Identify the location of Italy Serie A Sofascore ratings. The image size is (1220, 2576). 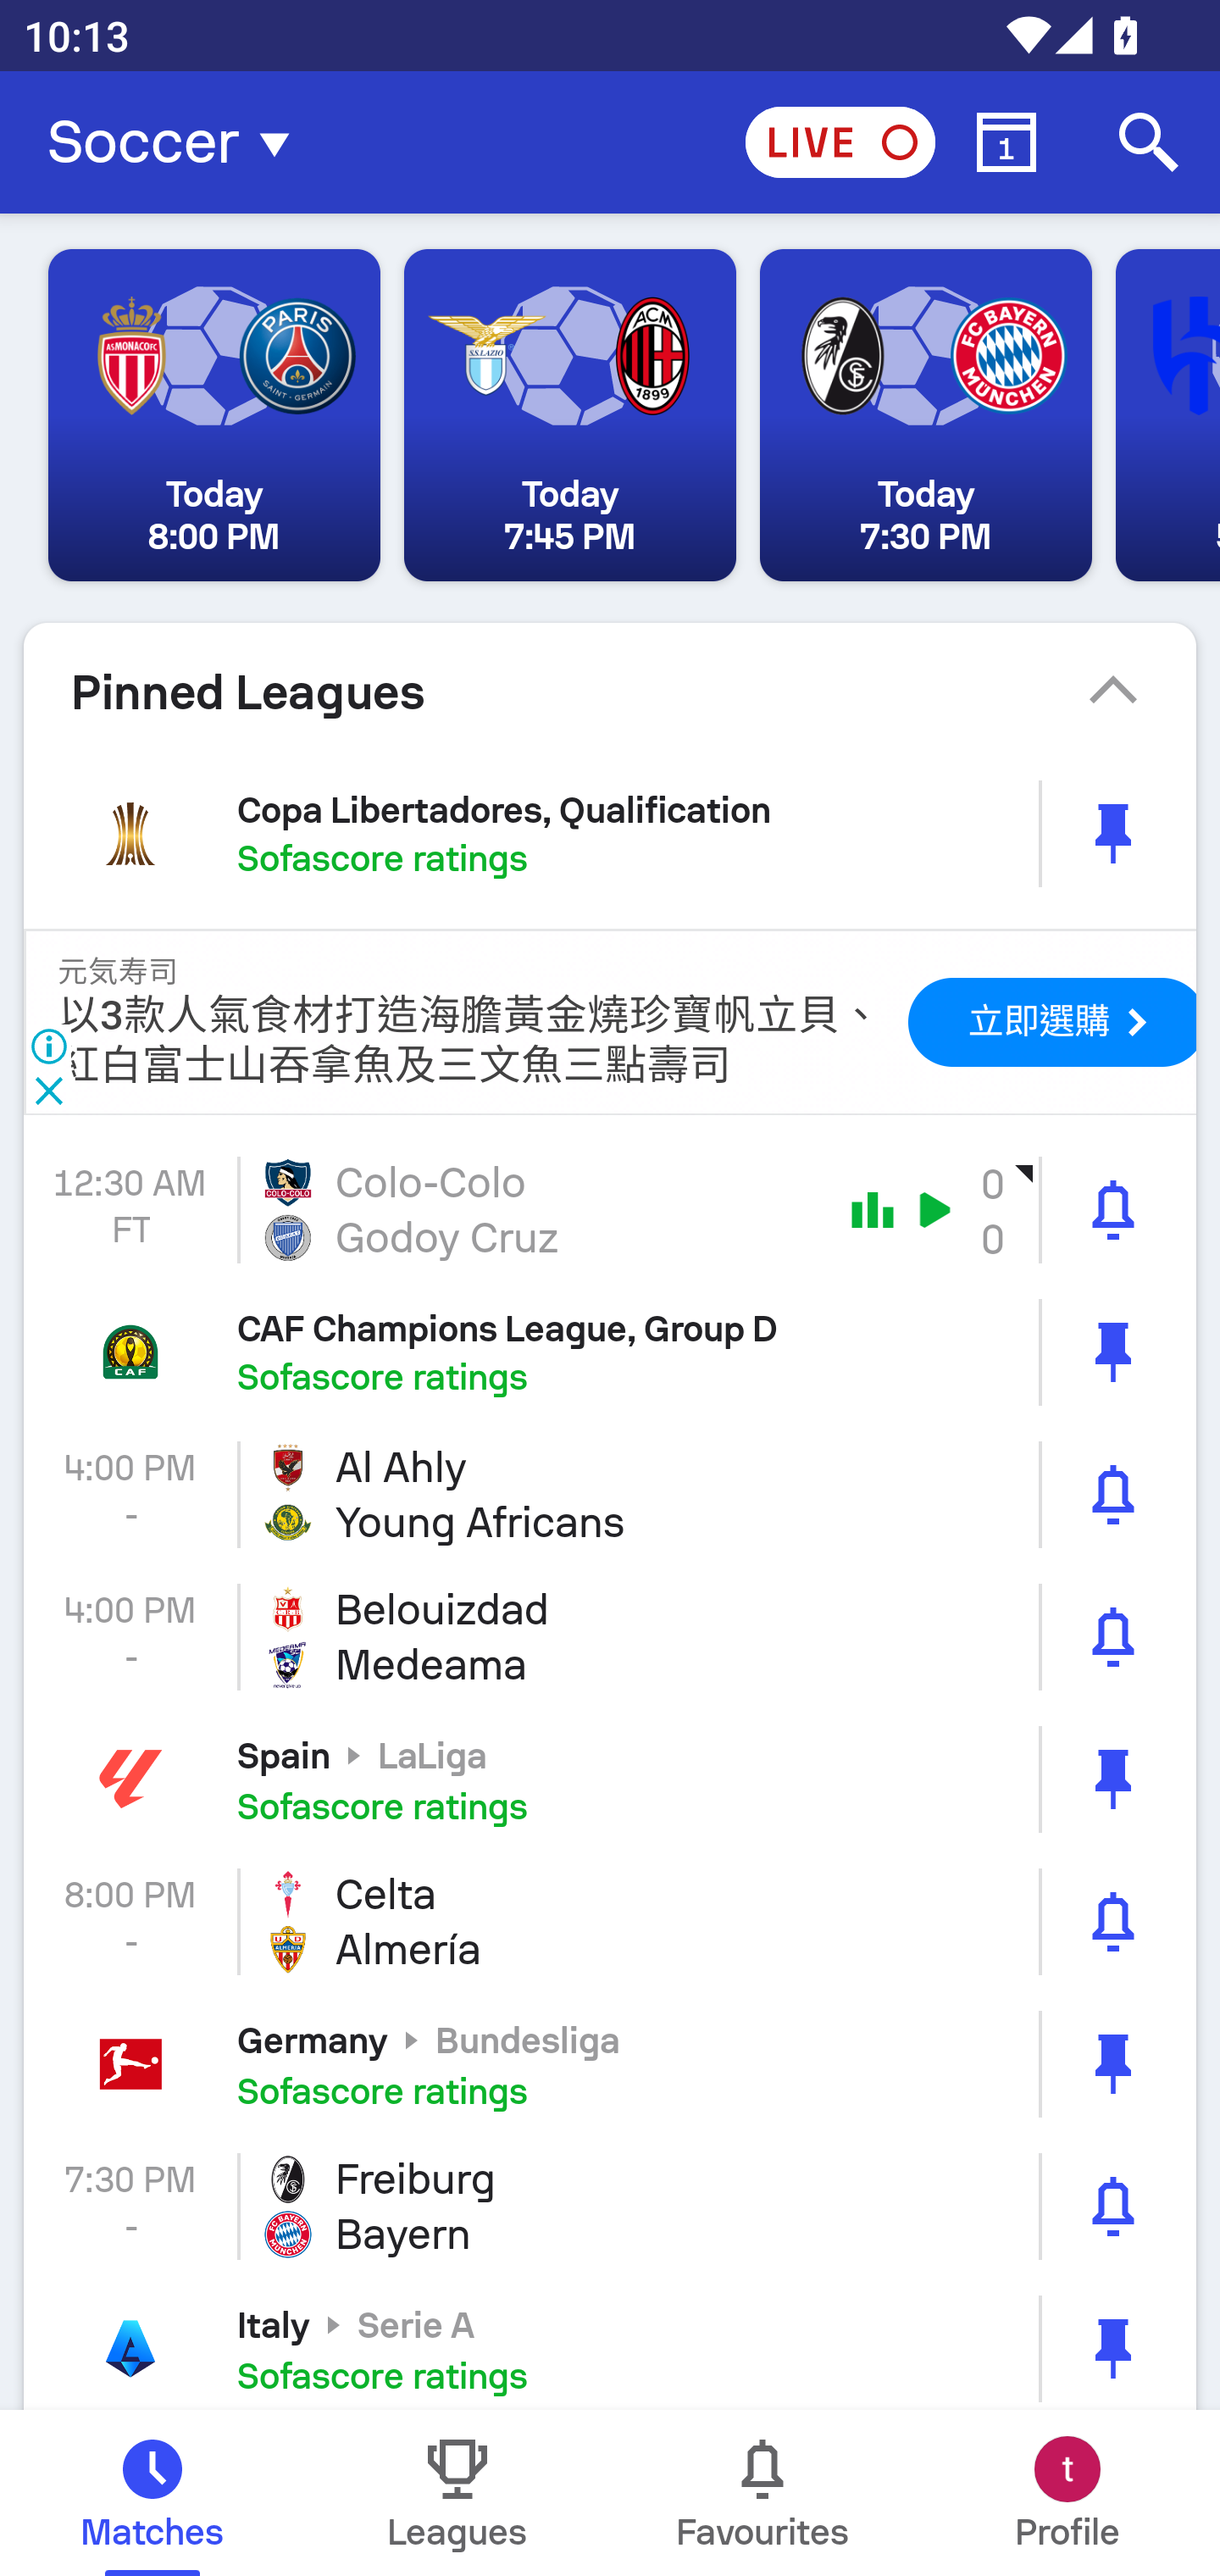
(610, 2344).